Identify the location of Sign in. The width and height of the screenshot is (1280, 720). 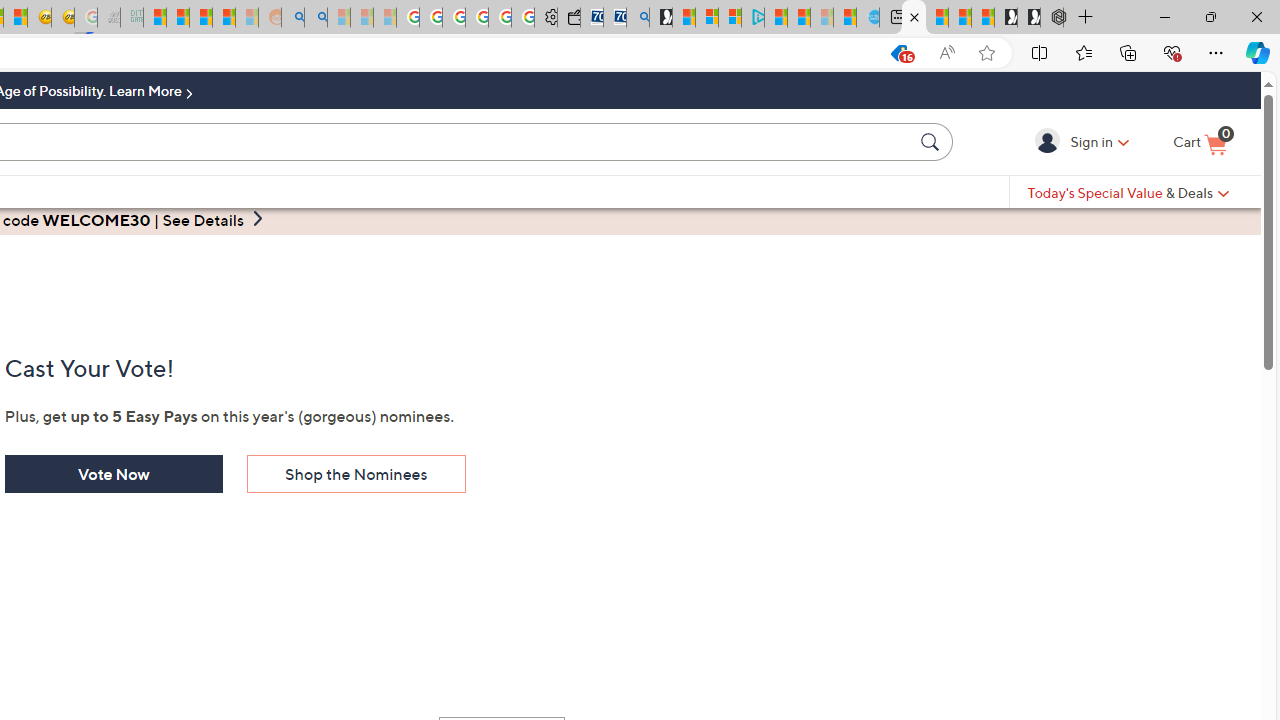
(1050, 141).